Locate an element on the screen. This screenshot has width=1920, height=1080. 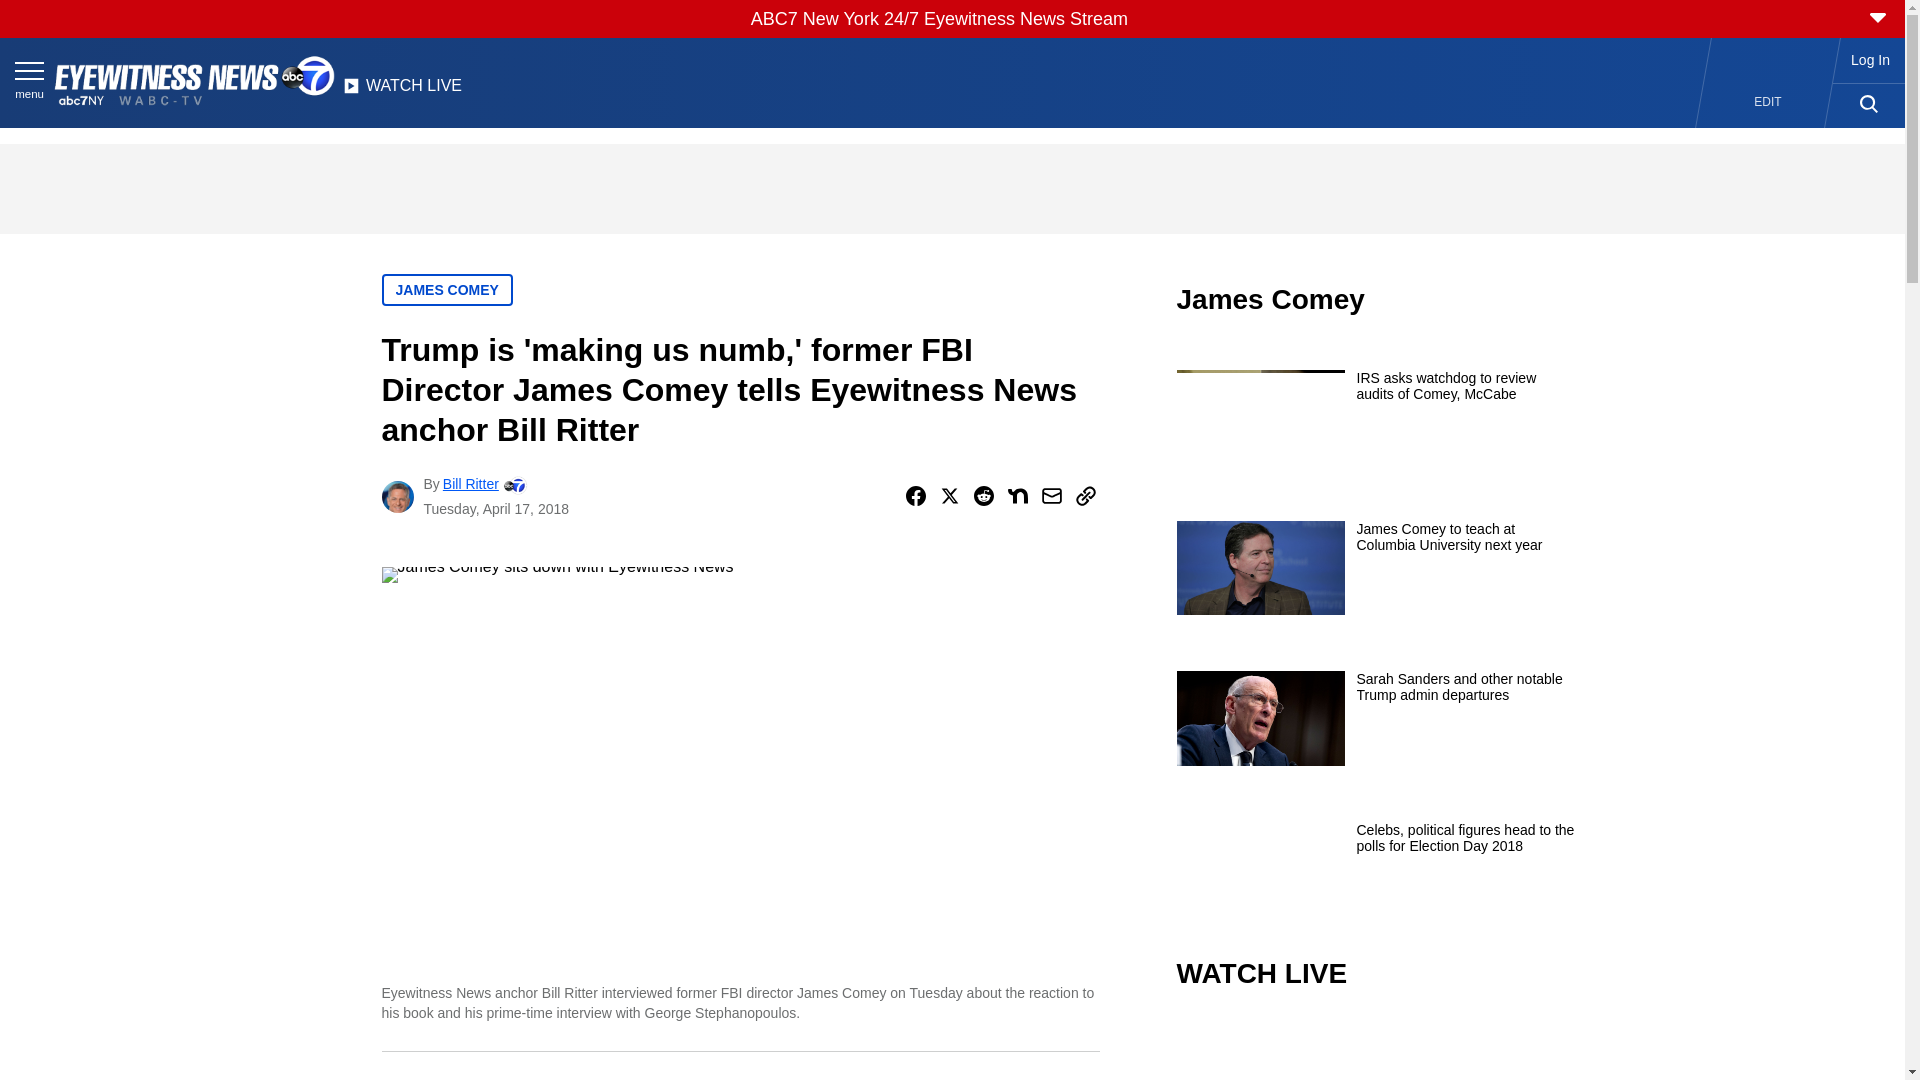
EDIT is located at coordinates (1768, 102).